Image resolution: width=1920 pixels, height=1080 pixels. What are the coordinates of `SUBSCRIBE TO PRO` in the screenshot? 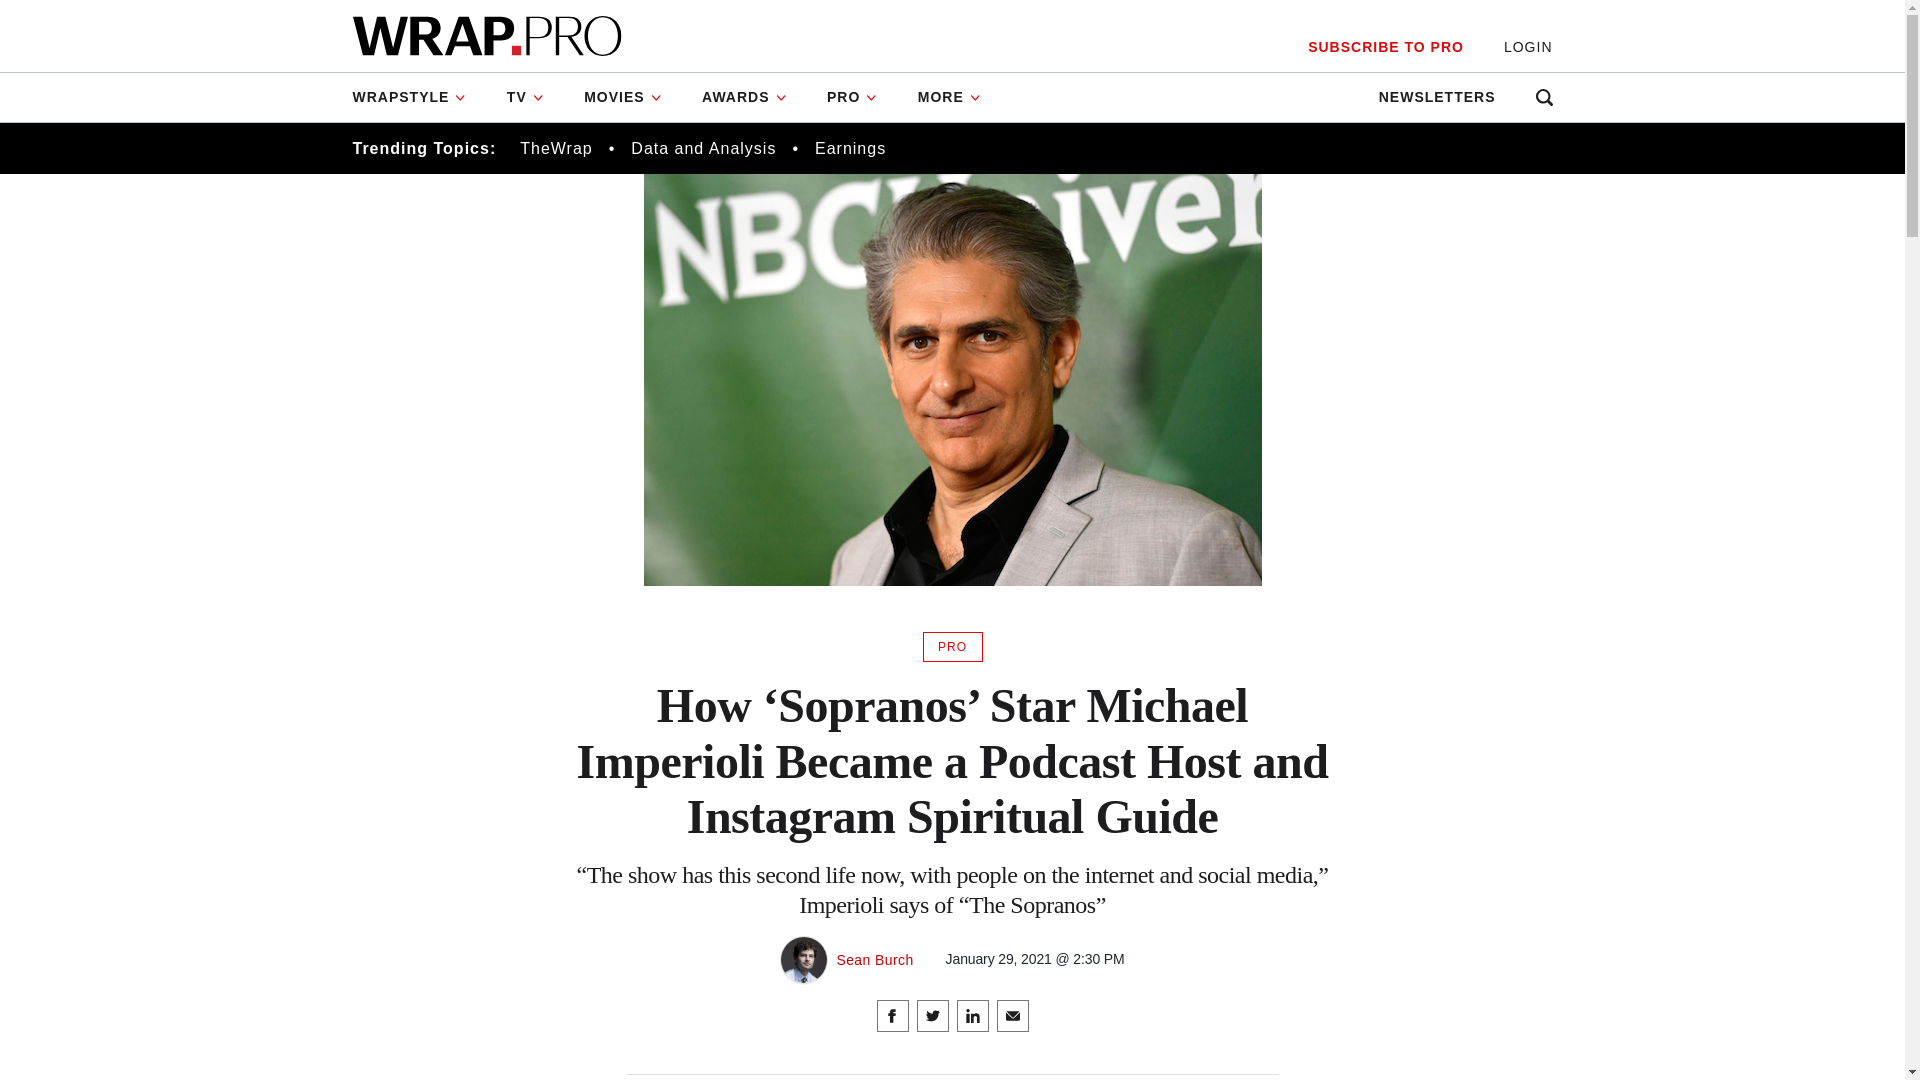 It's located at (1385, 47).